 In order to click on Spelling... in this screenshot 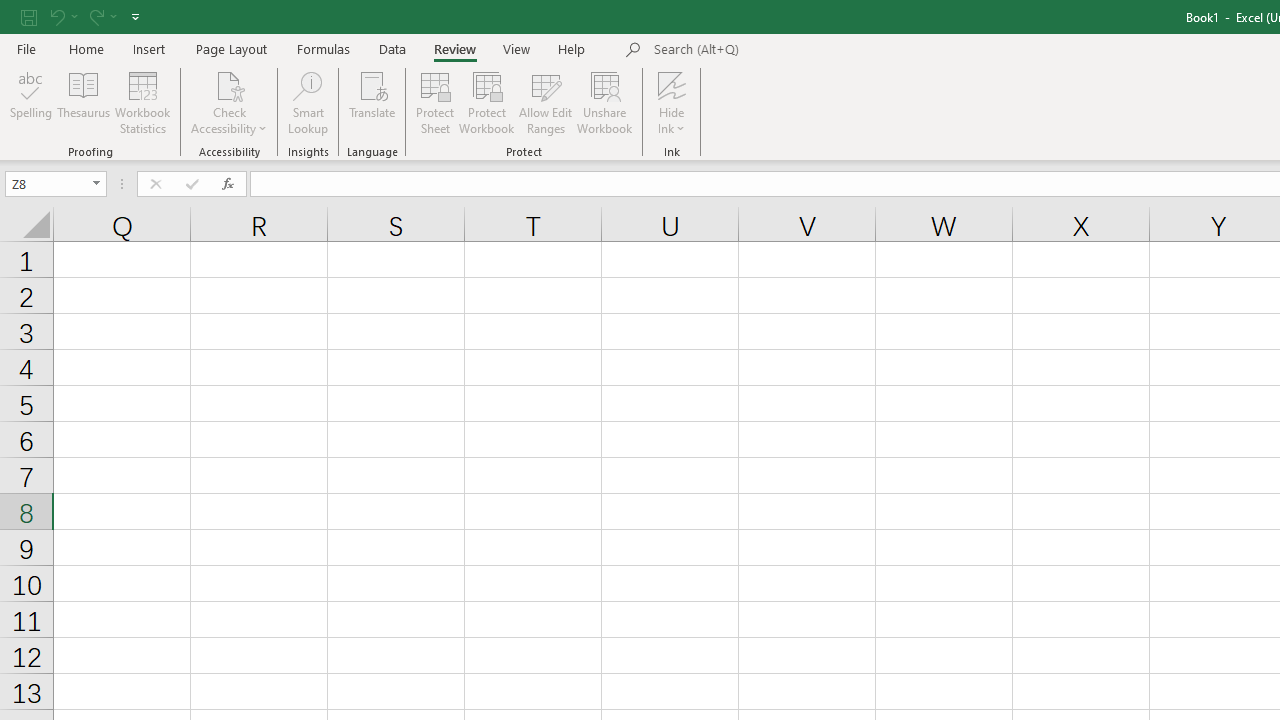, I will do `click(31, 102)`.